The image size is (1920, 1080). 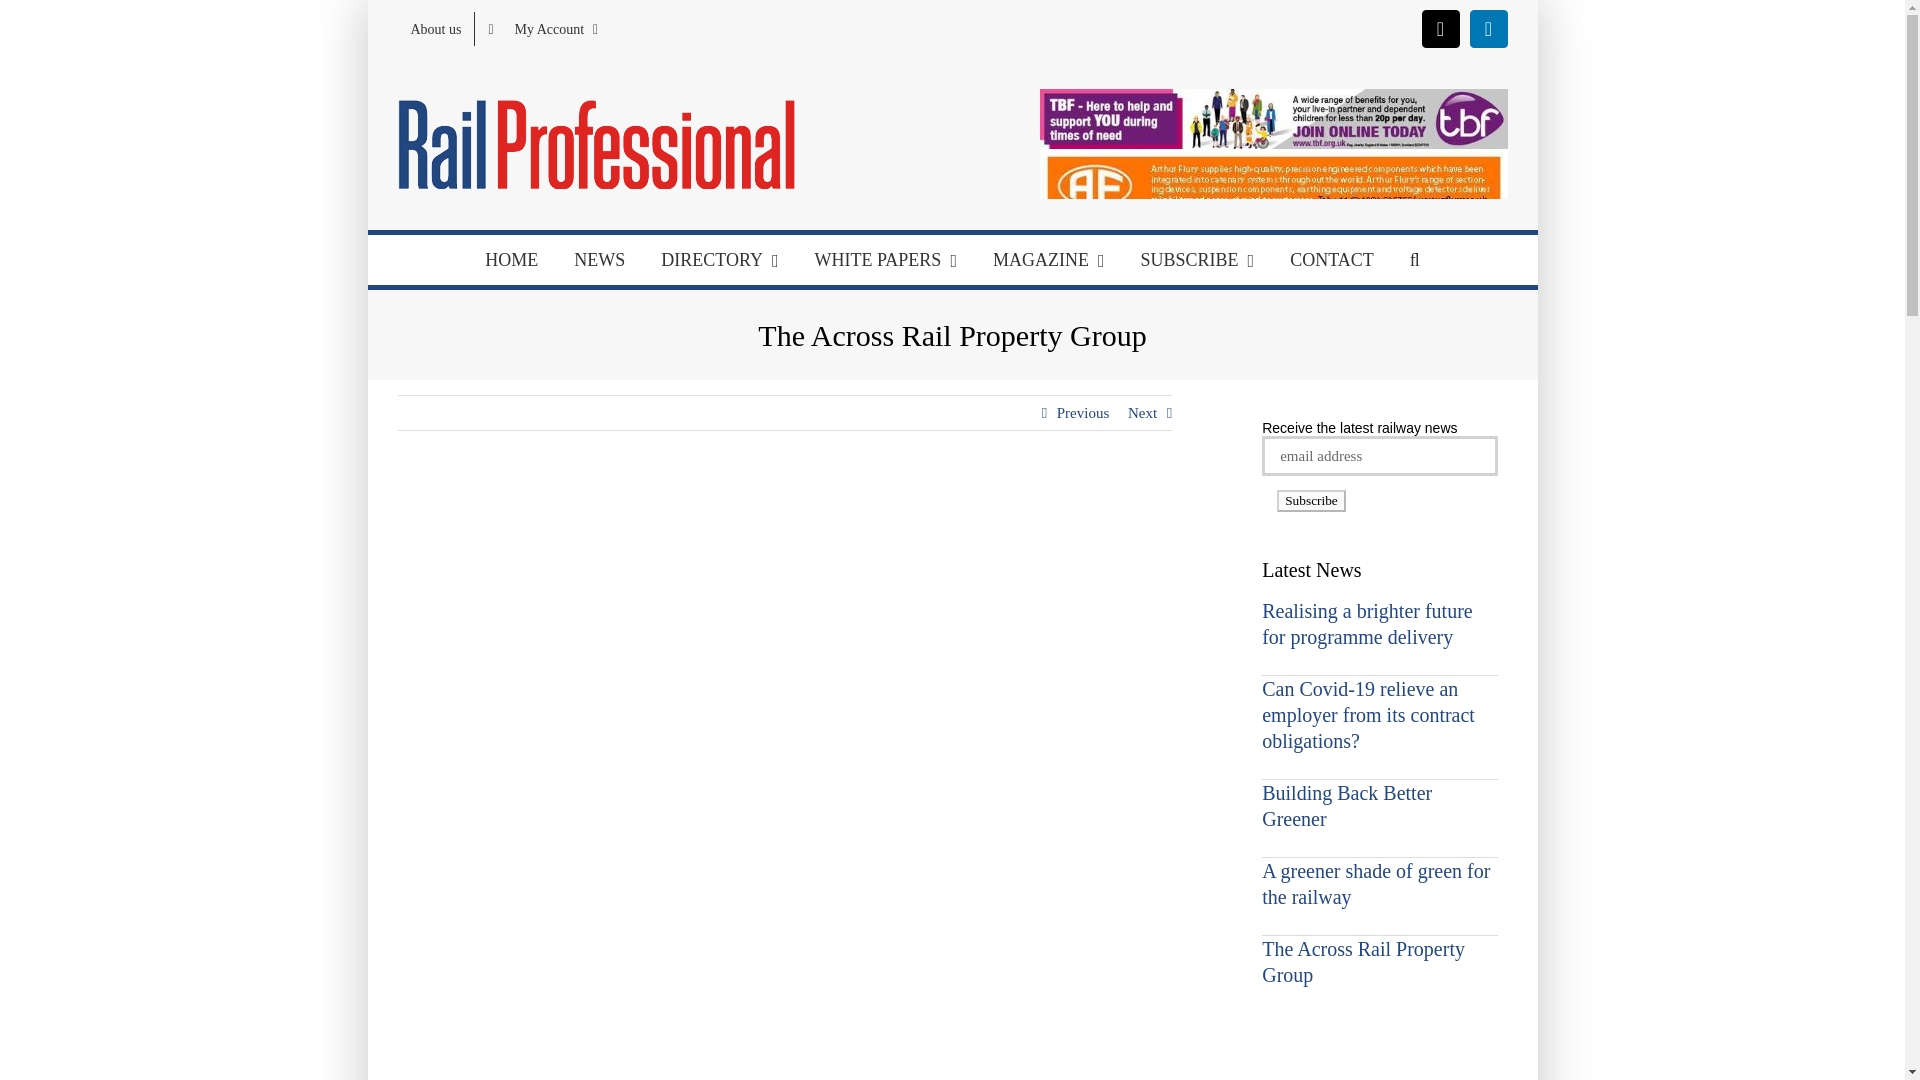 What do you see at coordinates (600, 260) in the screenshot?
I see `NEWS` at bounding box center [600, 260].